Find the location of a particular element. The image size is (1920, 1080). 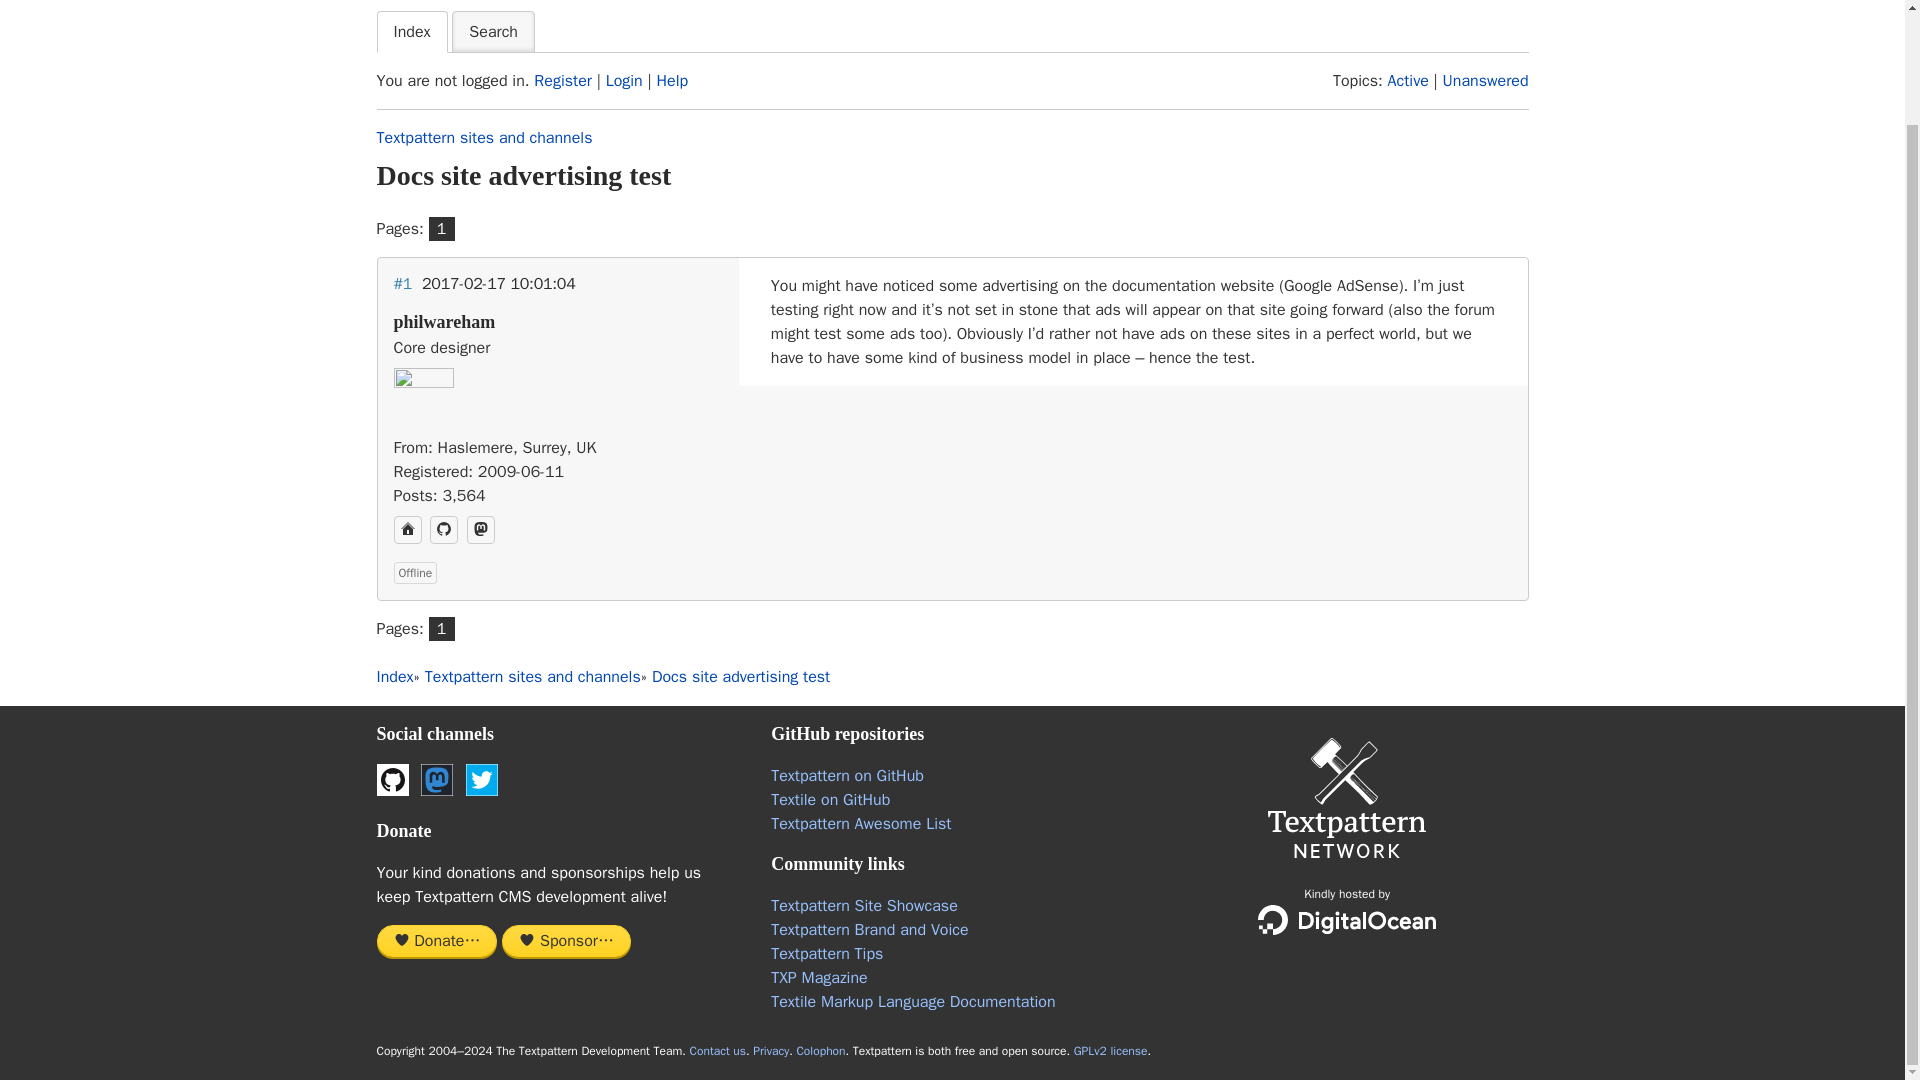

Textpattern on GitHub is located at coordinates (847, 776).